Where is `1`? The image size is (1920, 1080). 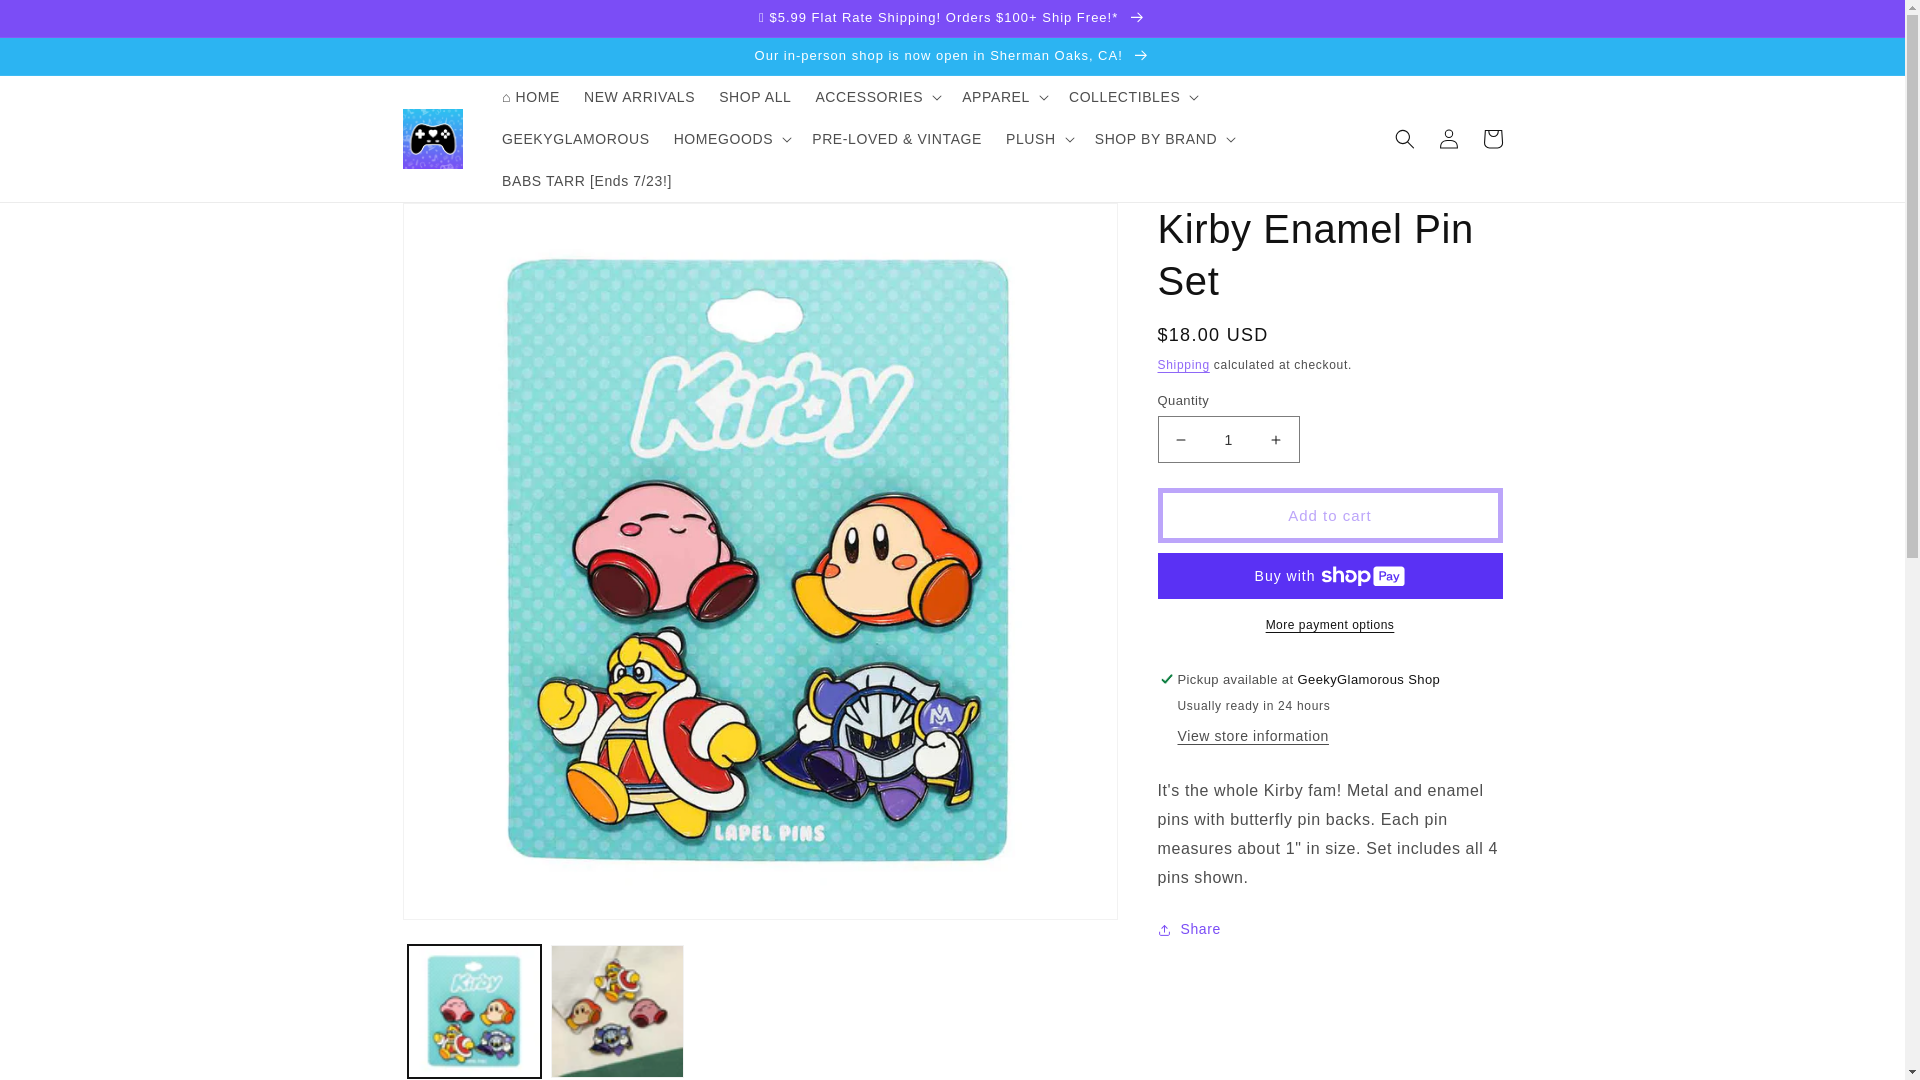 1 is located at coordinates (1228, 439).